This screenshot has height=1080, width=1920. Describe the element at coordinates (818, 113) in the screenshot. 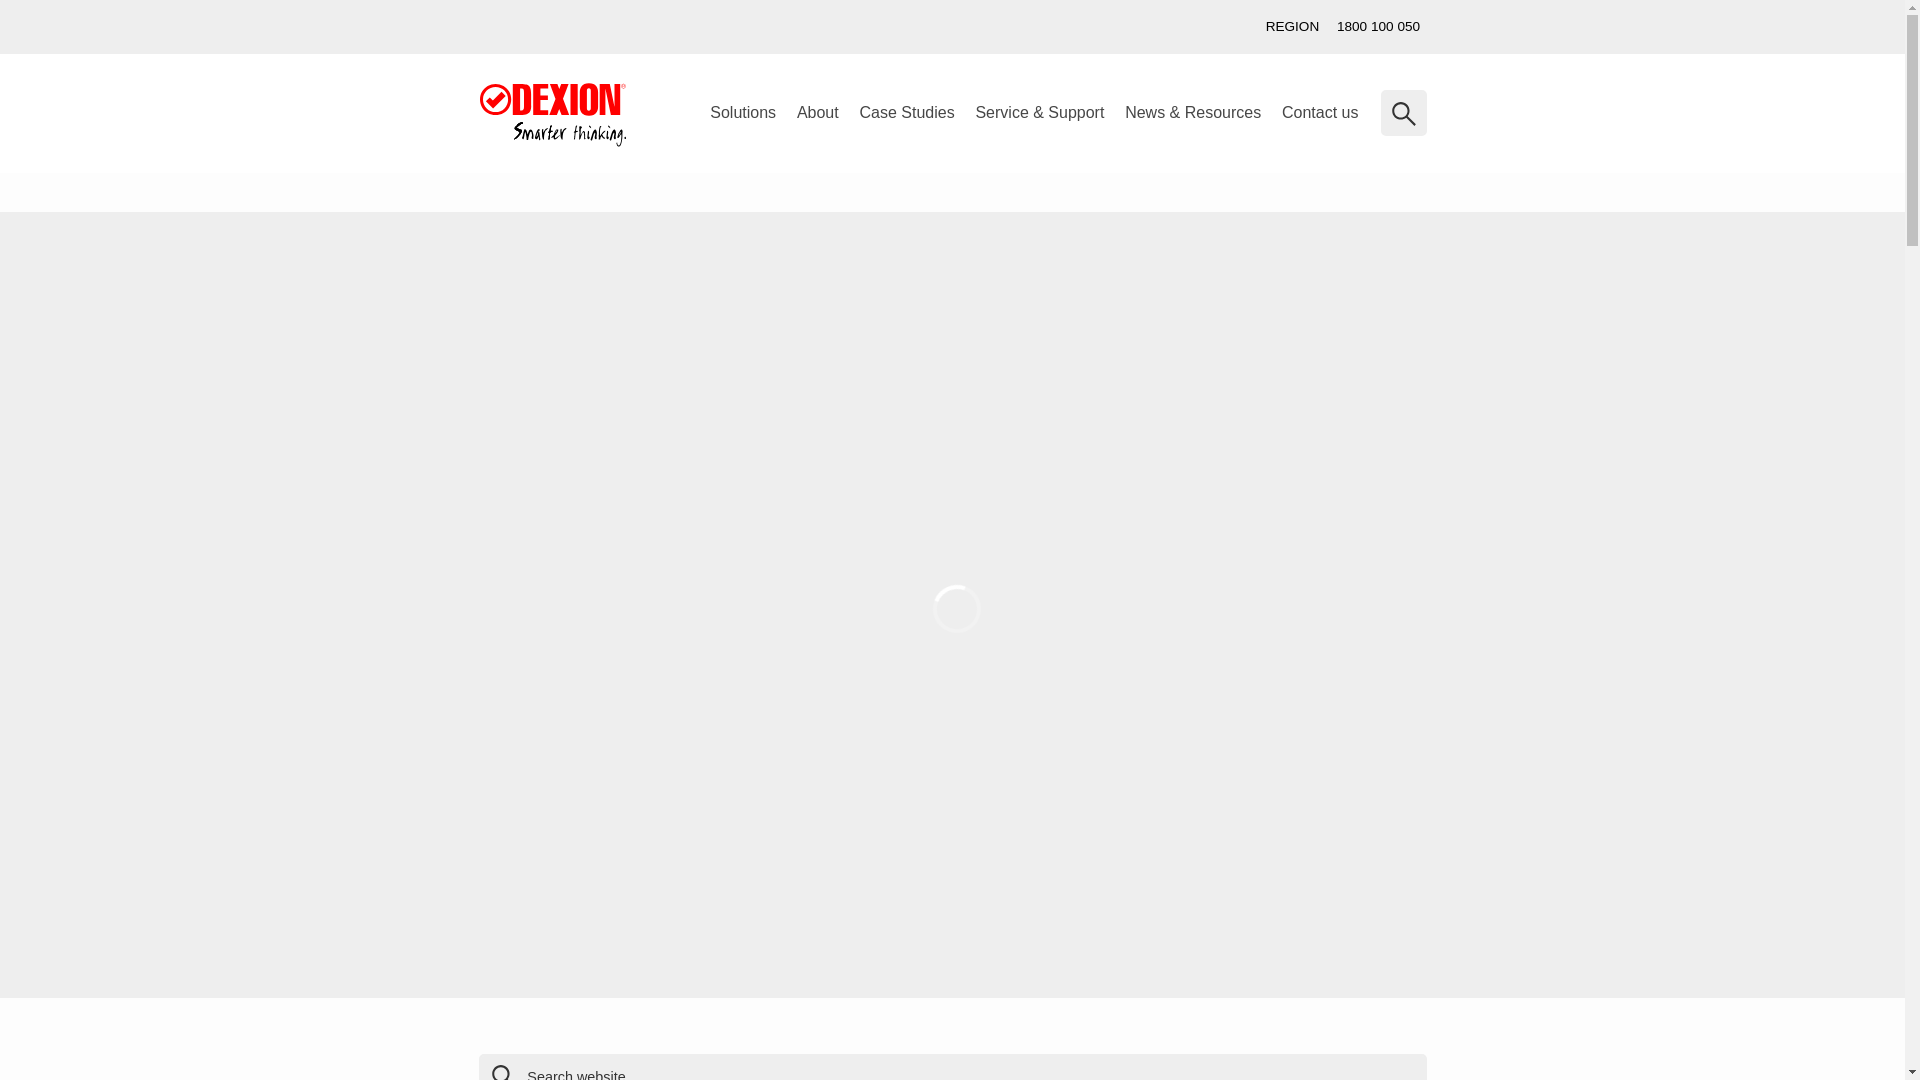

I see `About` at that location.